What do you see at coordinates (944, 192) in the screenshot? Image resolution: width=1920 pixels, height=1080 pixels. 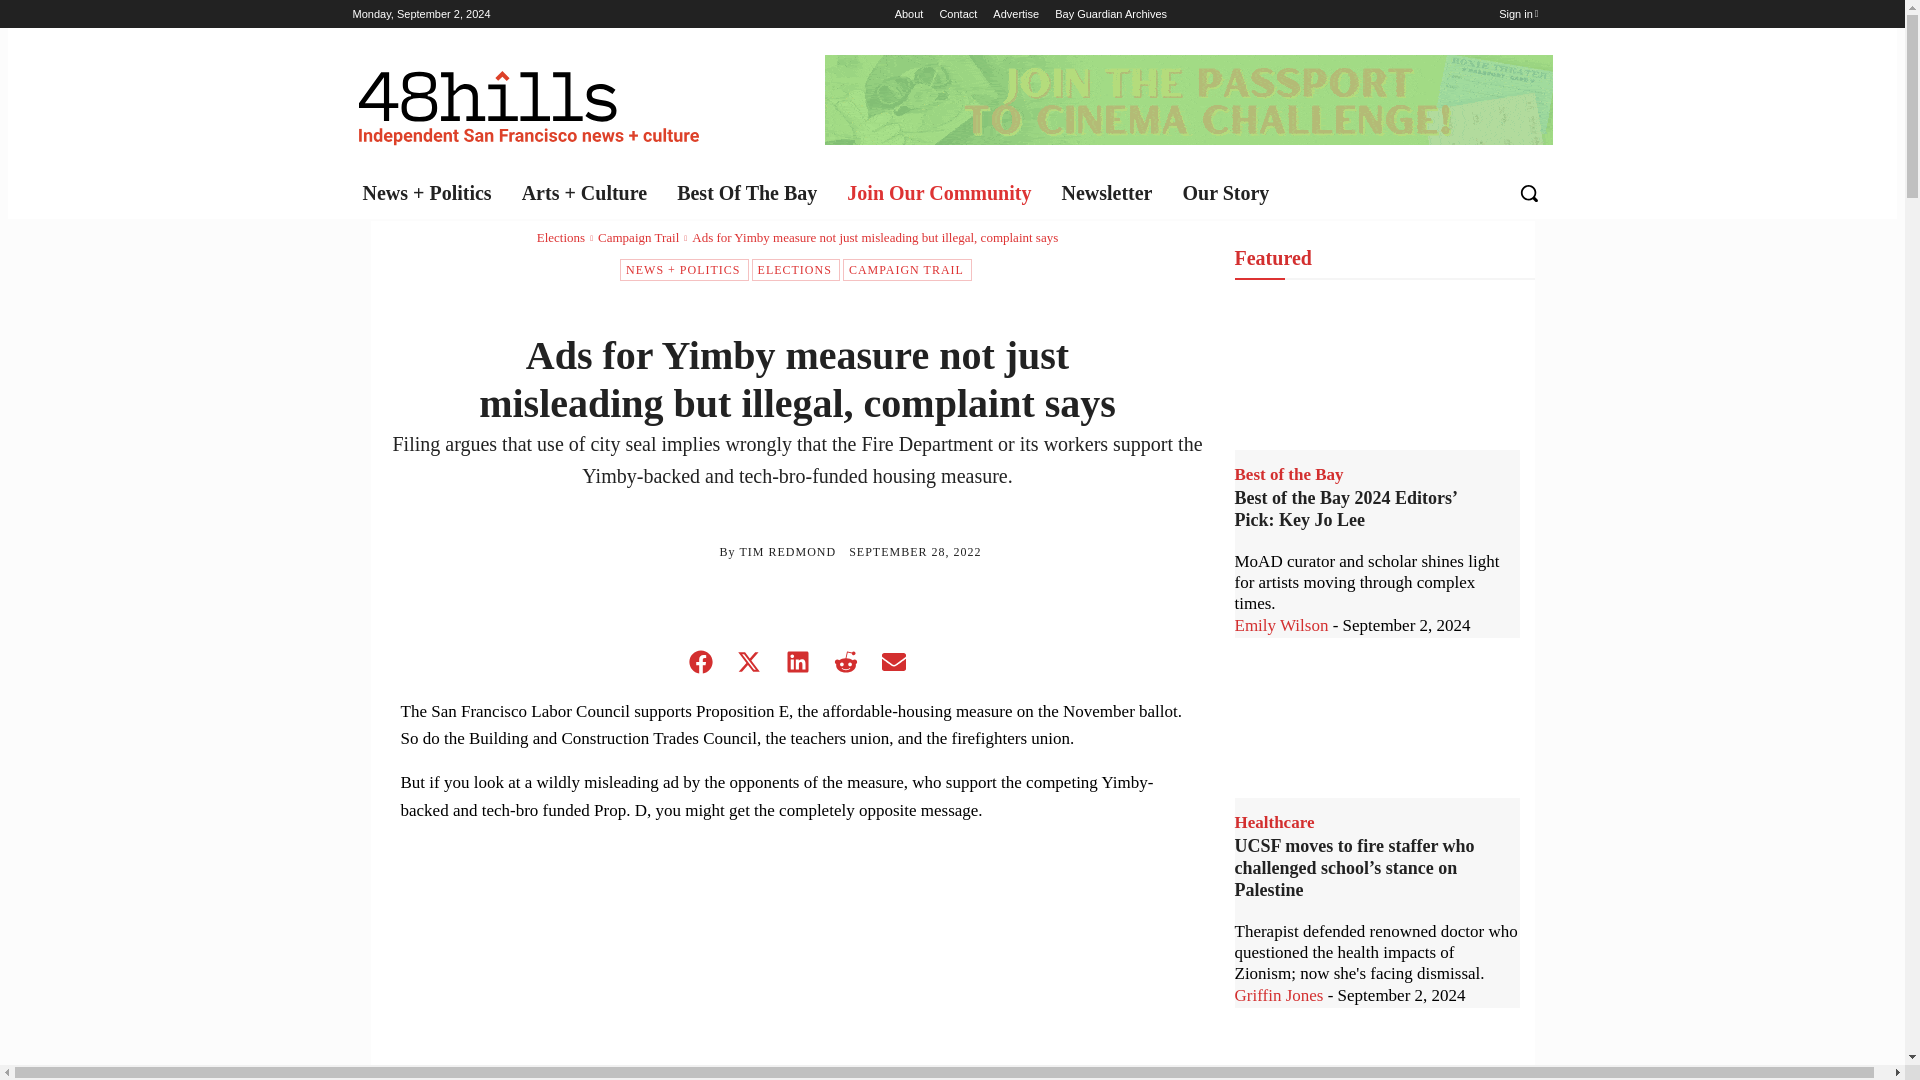 I see `Join Our Community` at bounding box center [944, 192].